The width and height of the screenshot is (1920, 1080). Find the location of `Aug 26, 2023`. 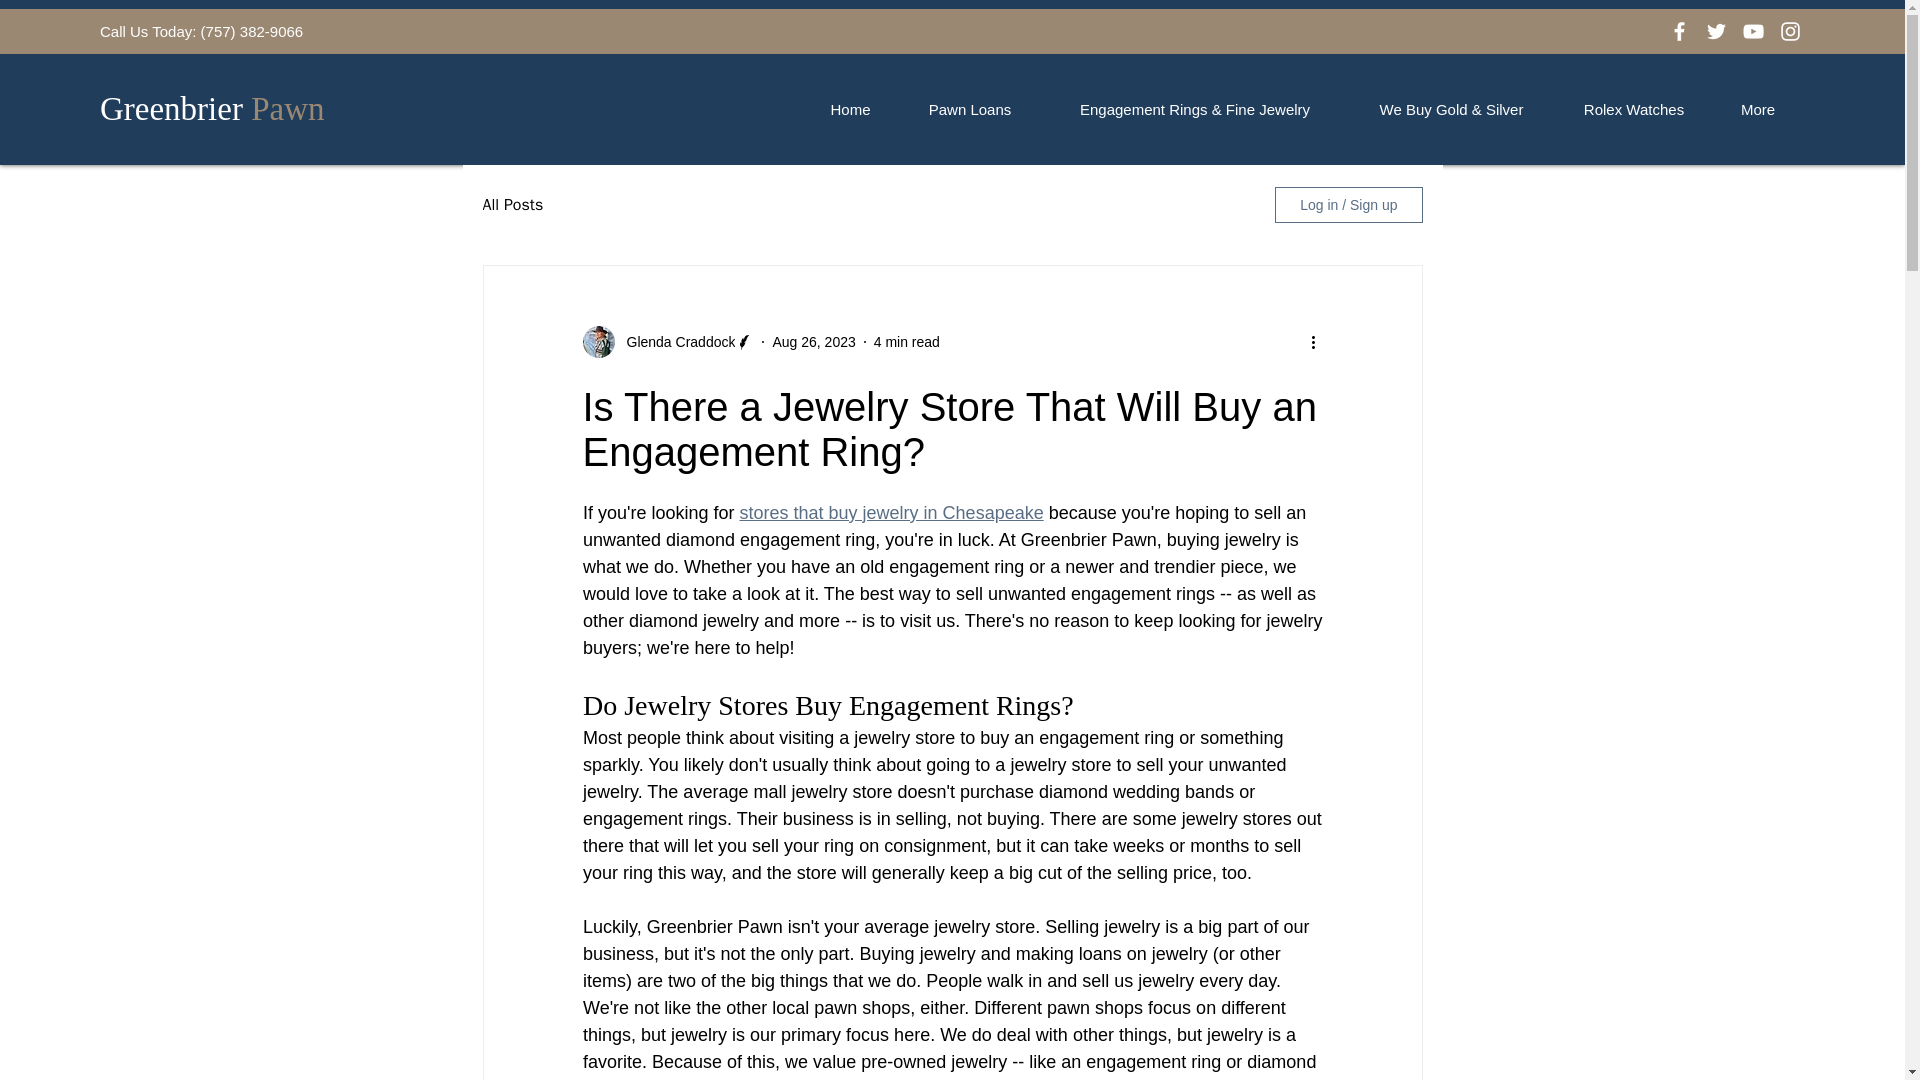

Aug 26, 2023 is located at coordinates (812, 341).